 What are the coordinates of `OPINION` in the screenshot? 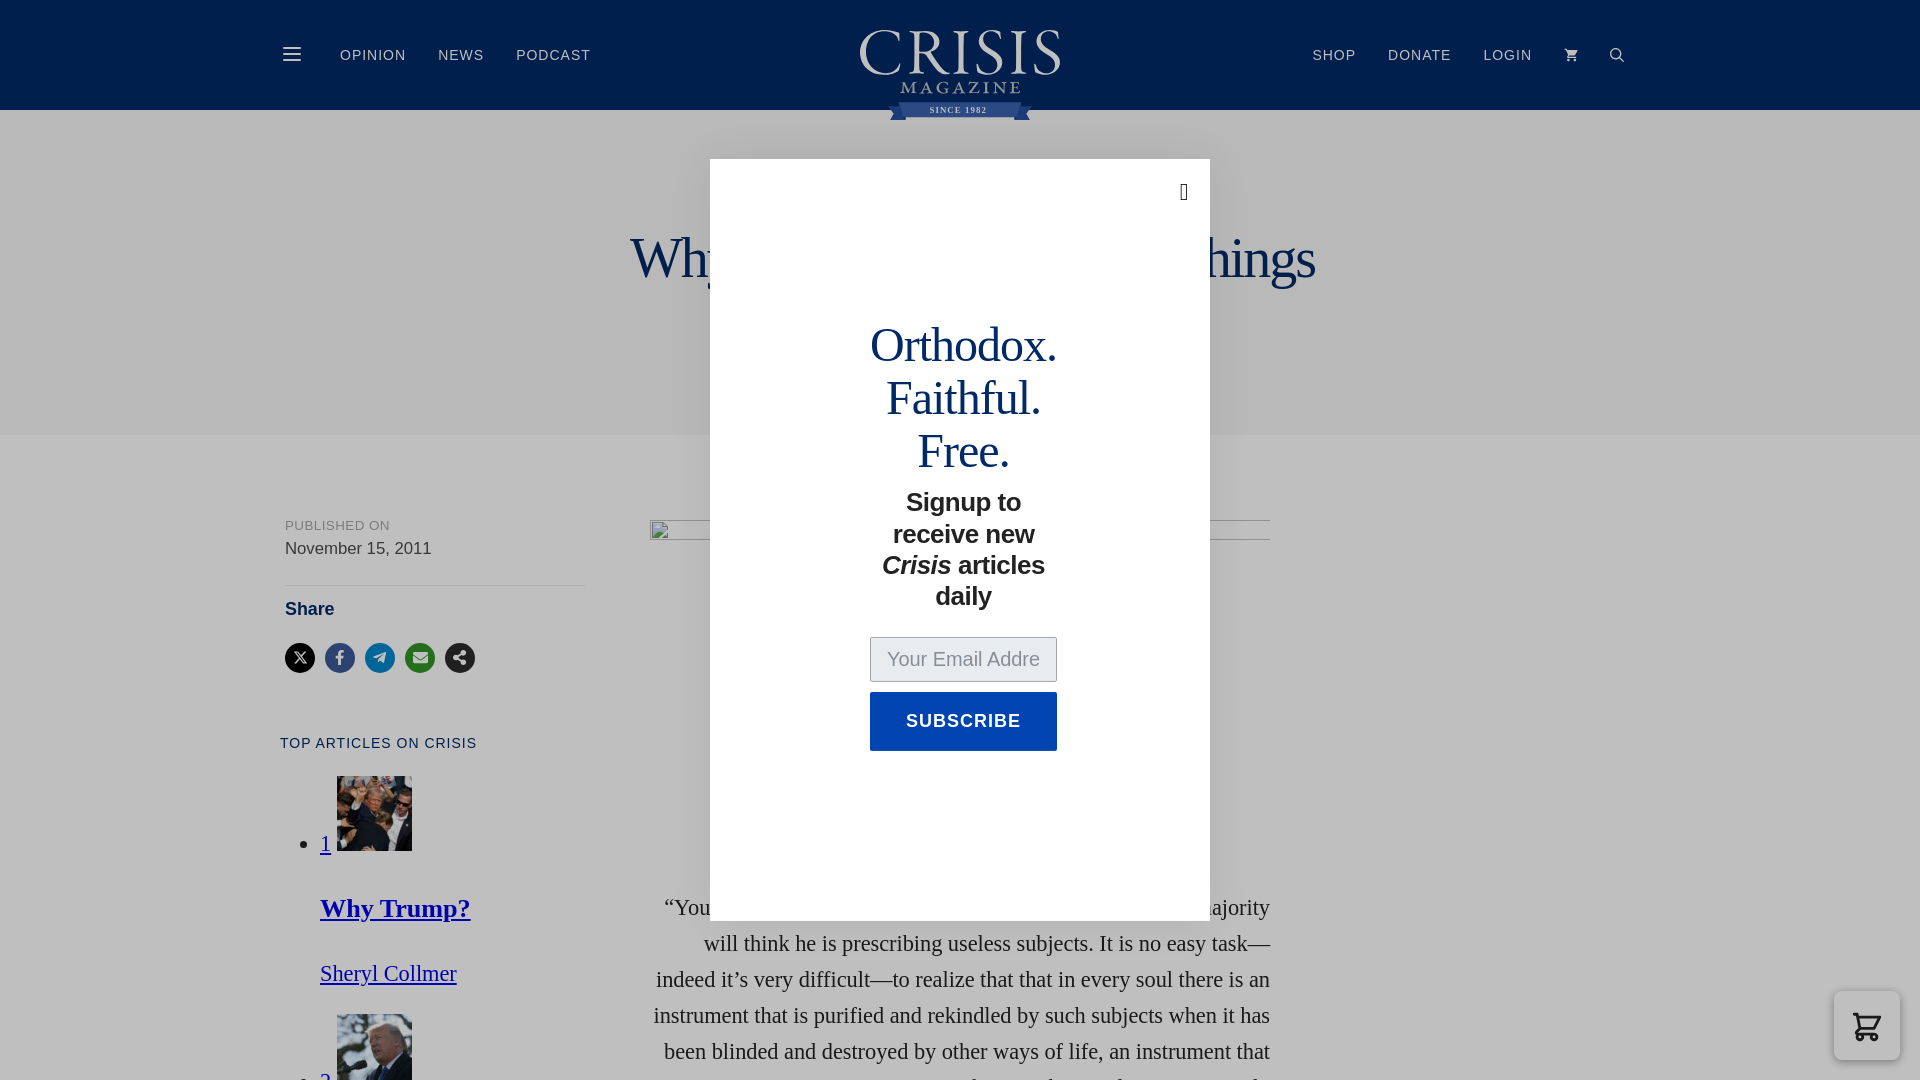 It's located at (373, 54).